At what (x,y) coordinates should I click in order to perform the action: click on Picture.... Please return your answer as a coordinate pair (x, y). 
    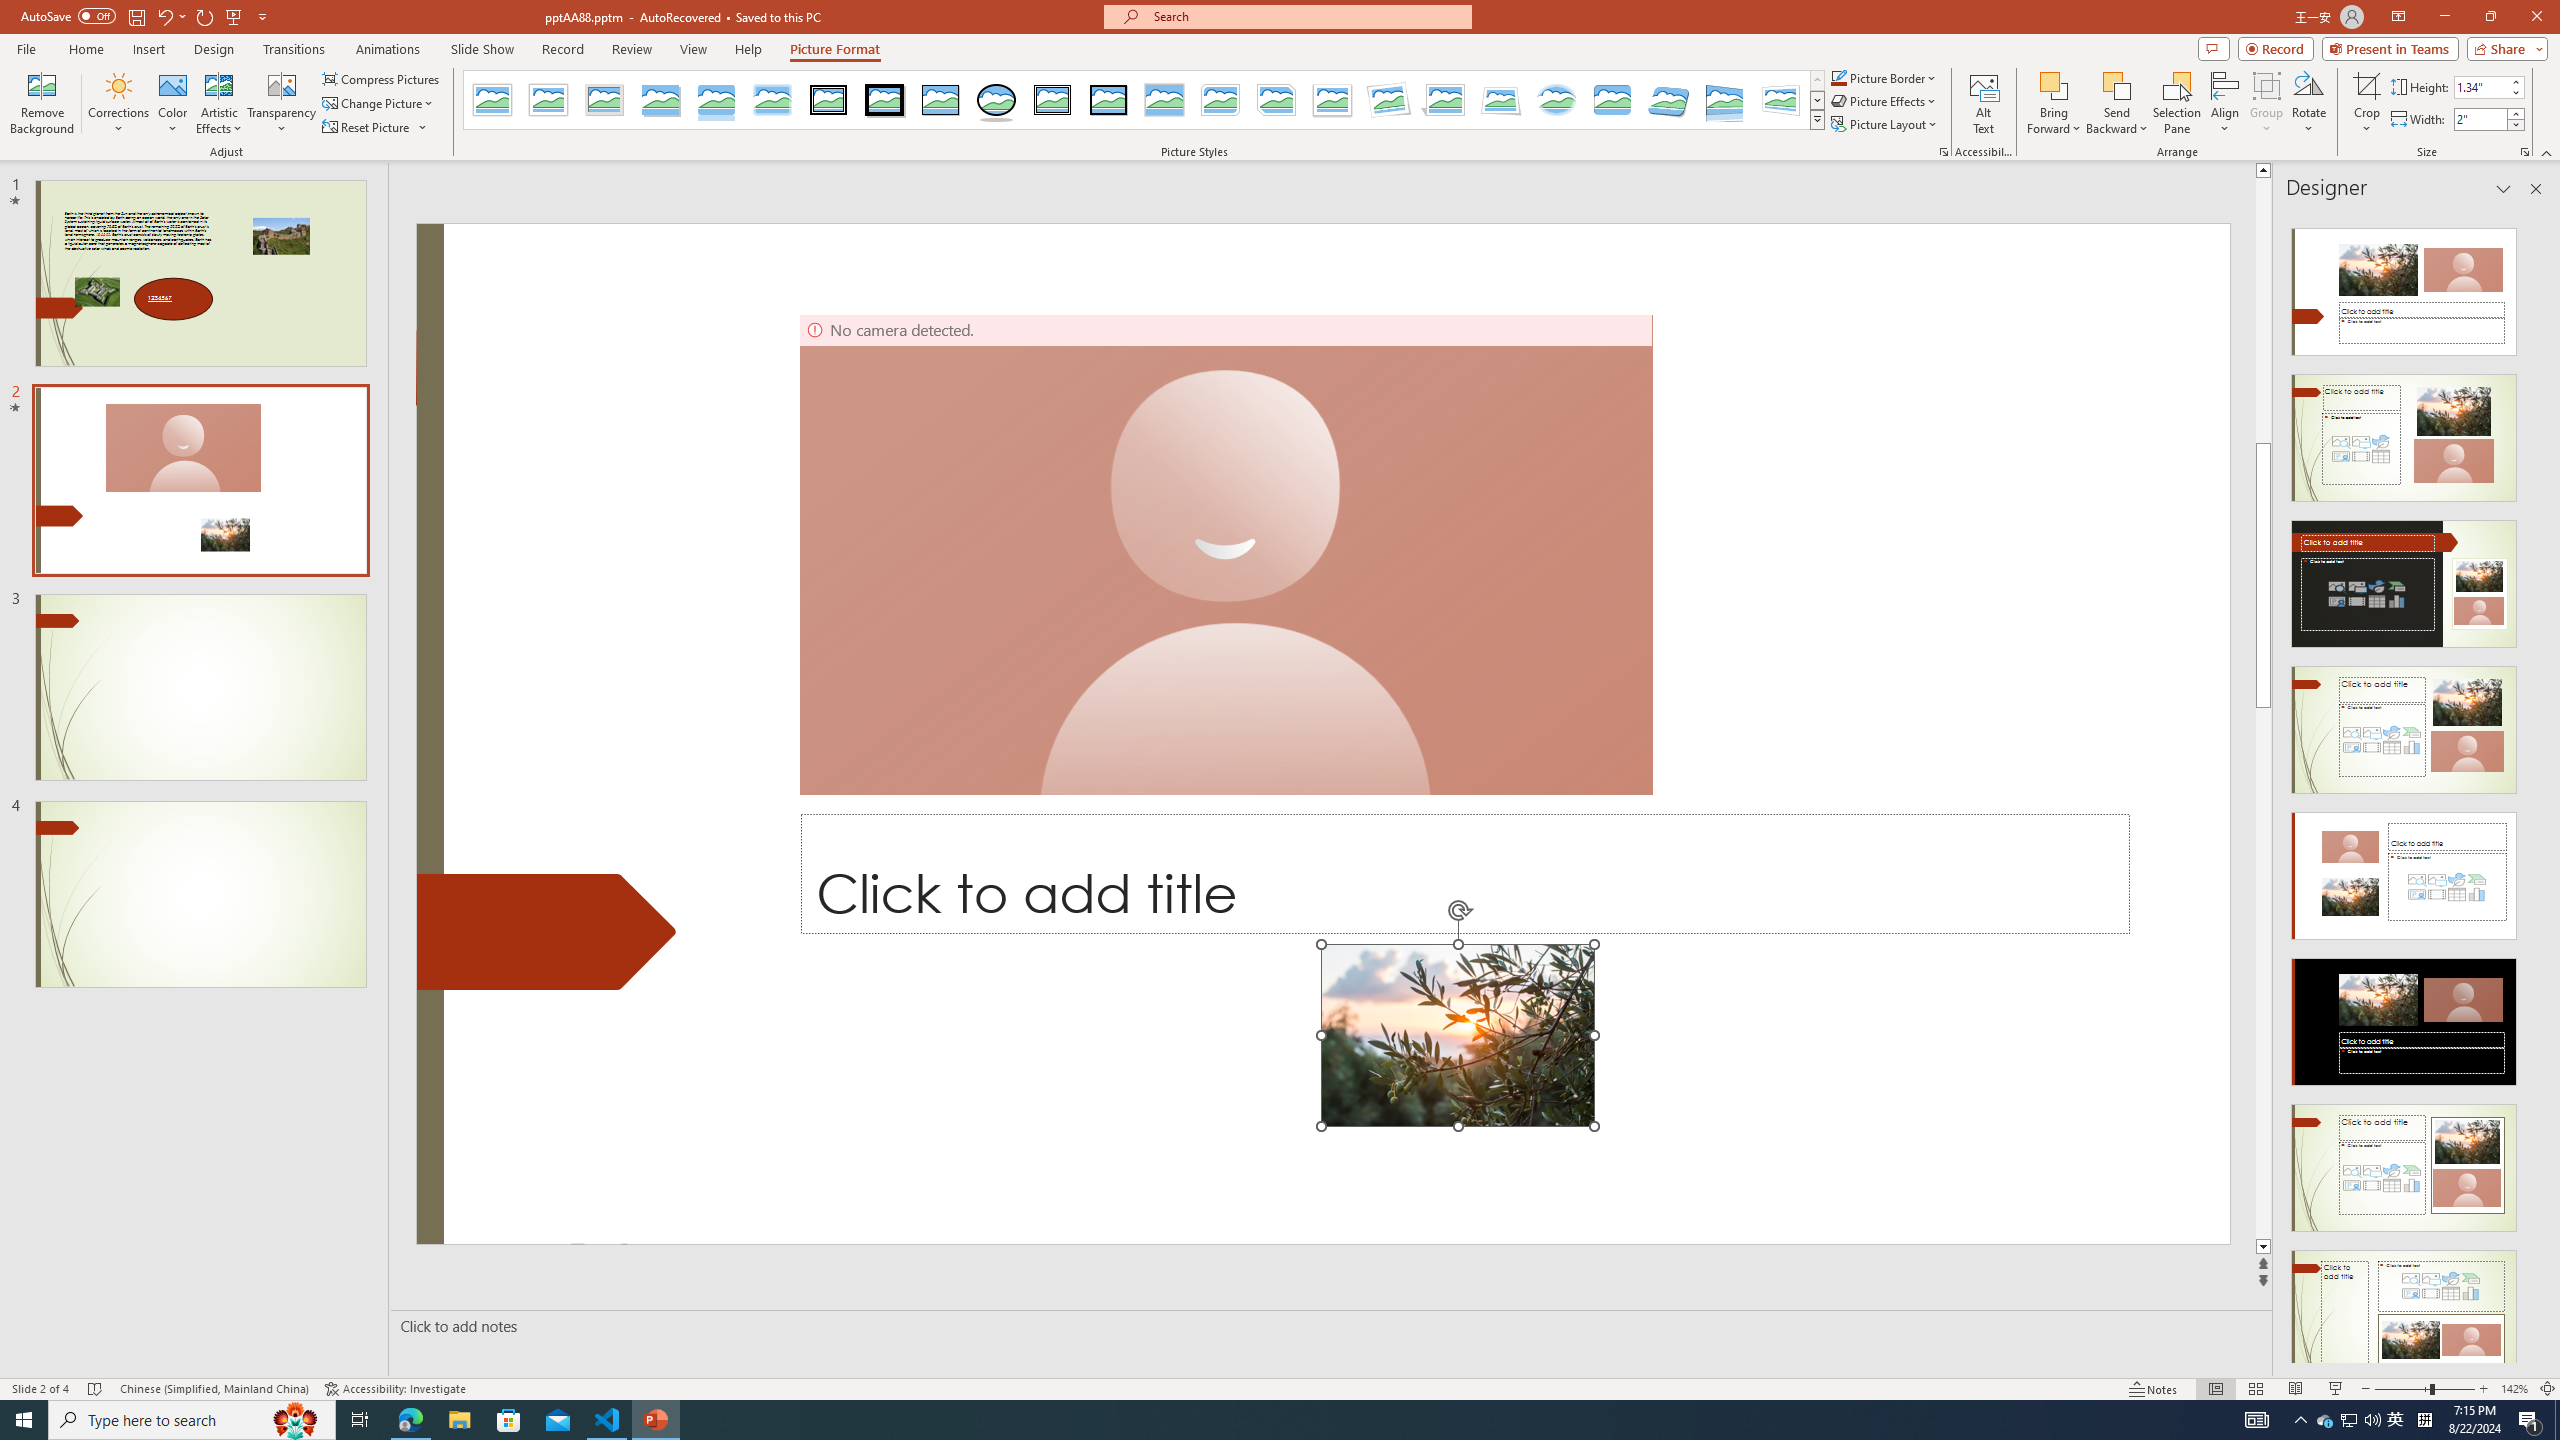
    Looking at the image, I should click on (1942, 152).